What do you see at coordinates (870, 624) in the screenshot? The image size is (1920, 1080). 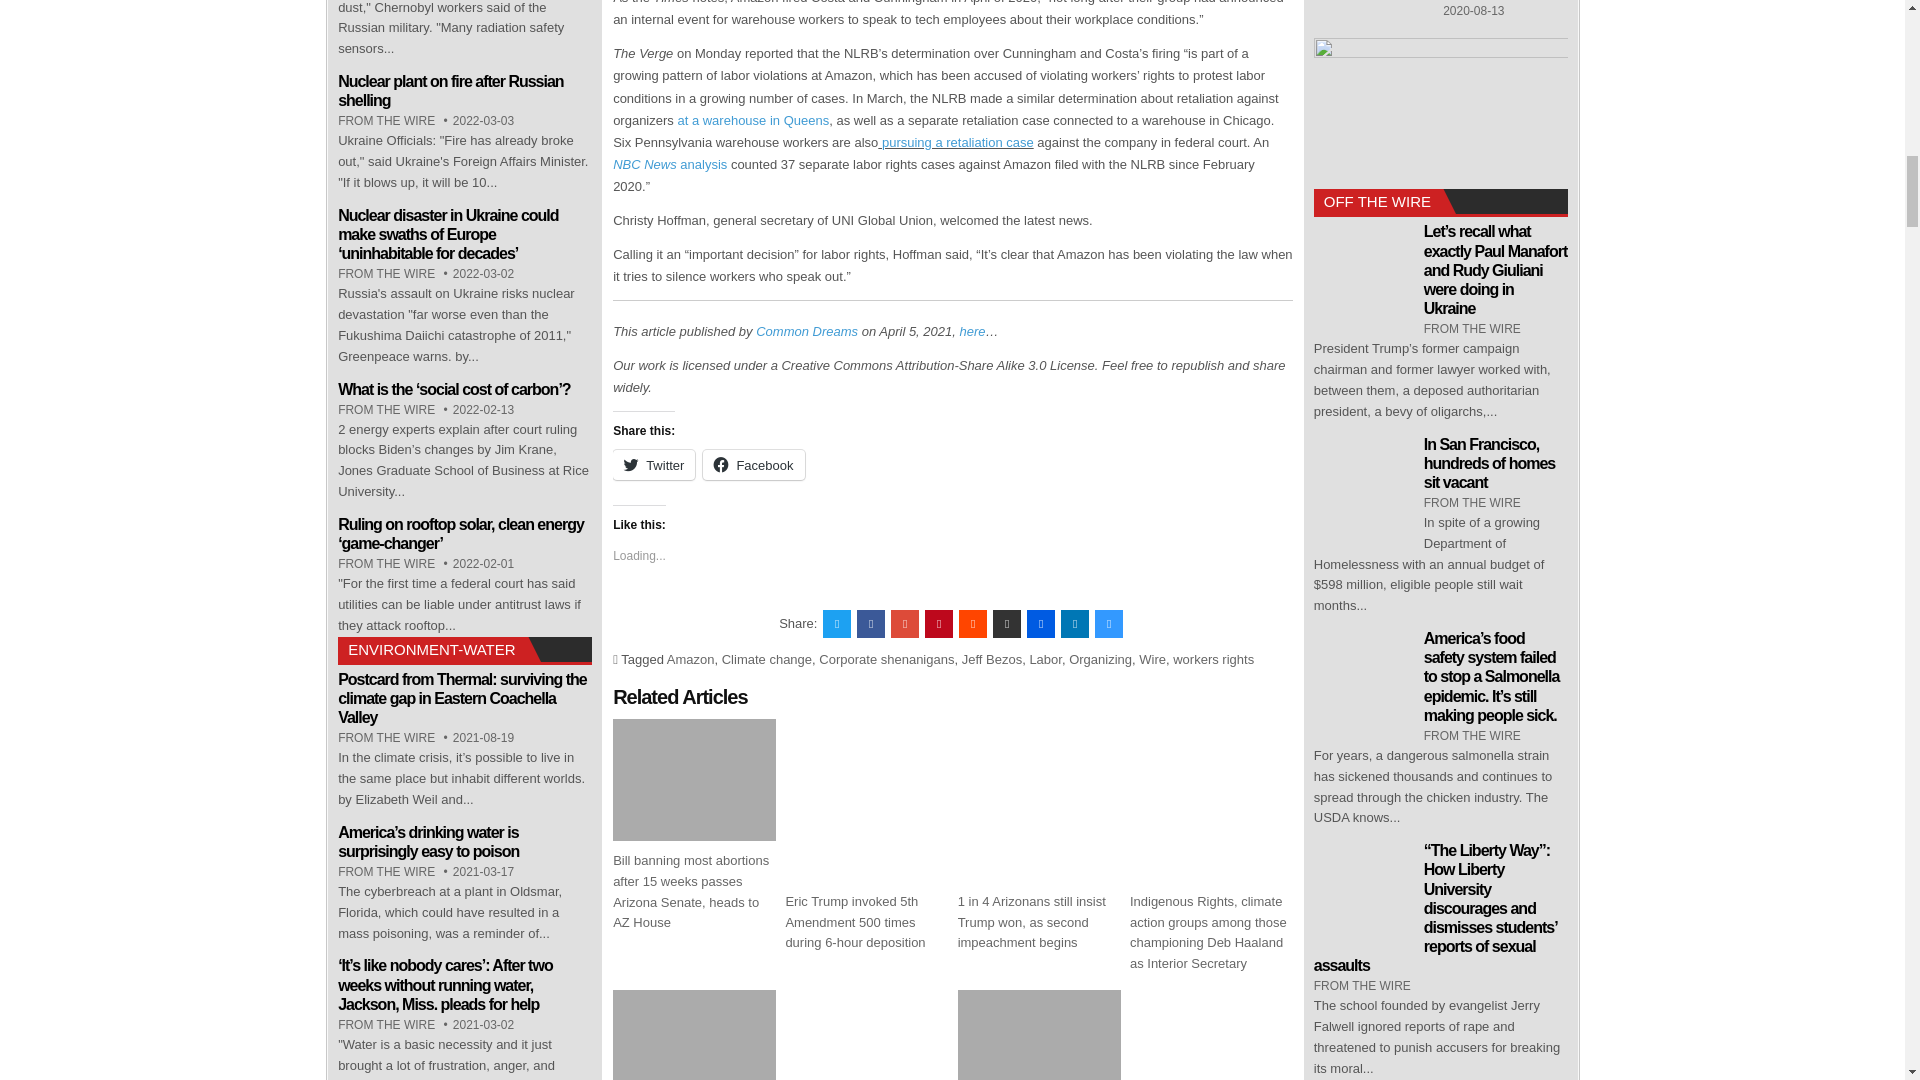 I see `Share this on Facebook` at bounding box center [870, 624].